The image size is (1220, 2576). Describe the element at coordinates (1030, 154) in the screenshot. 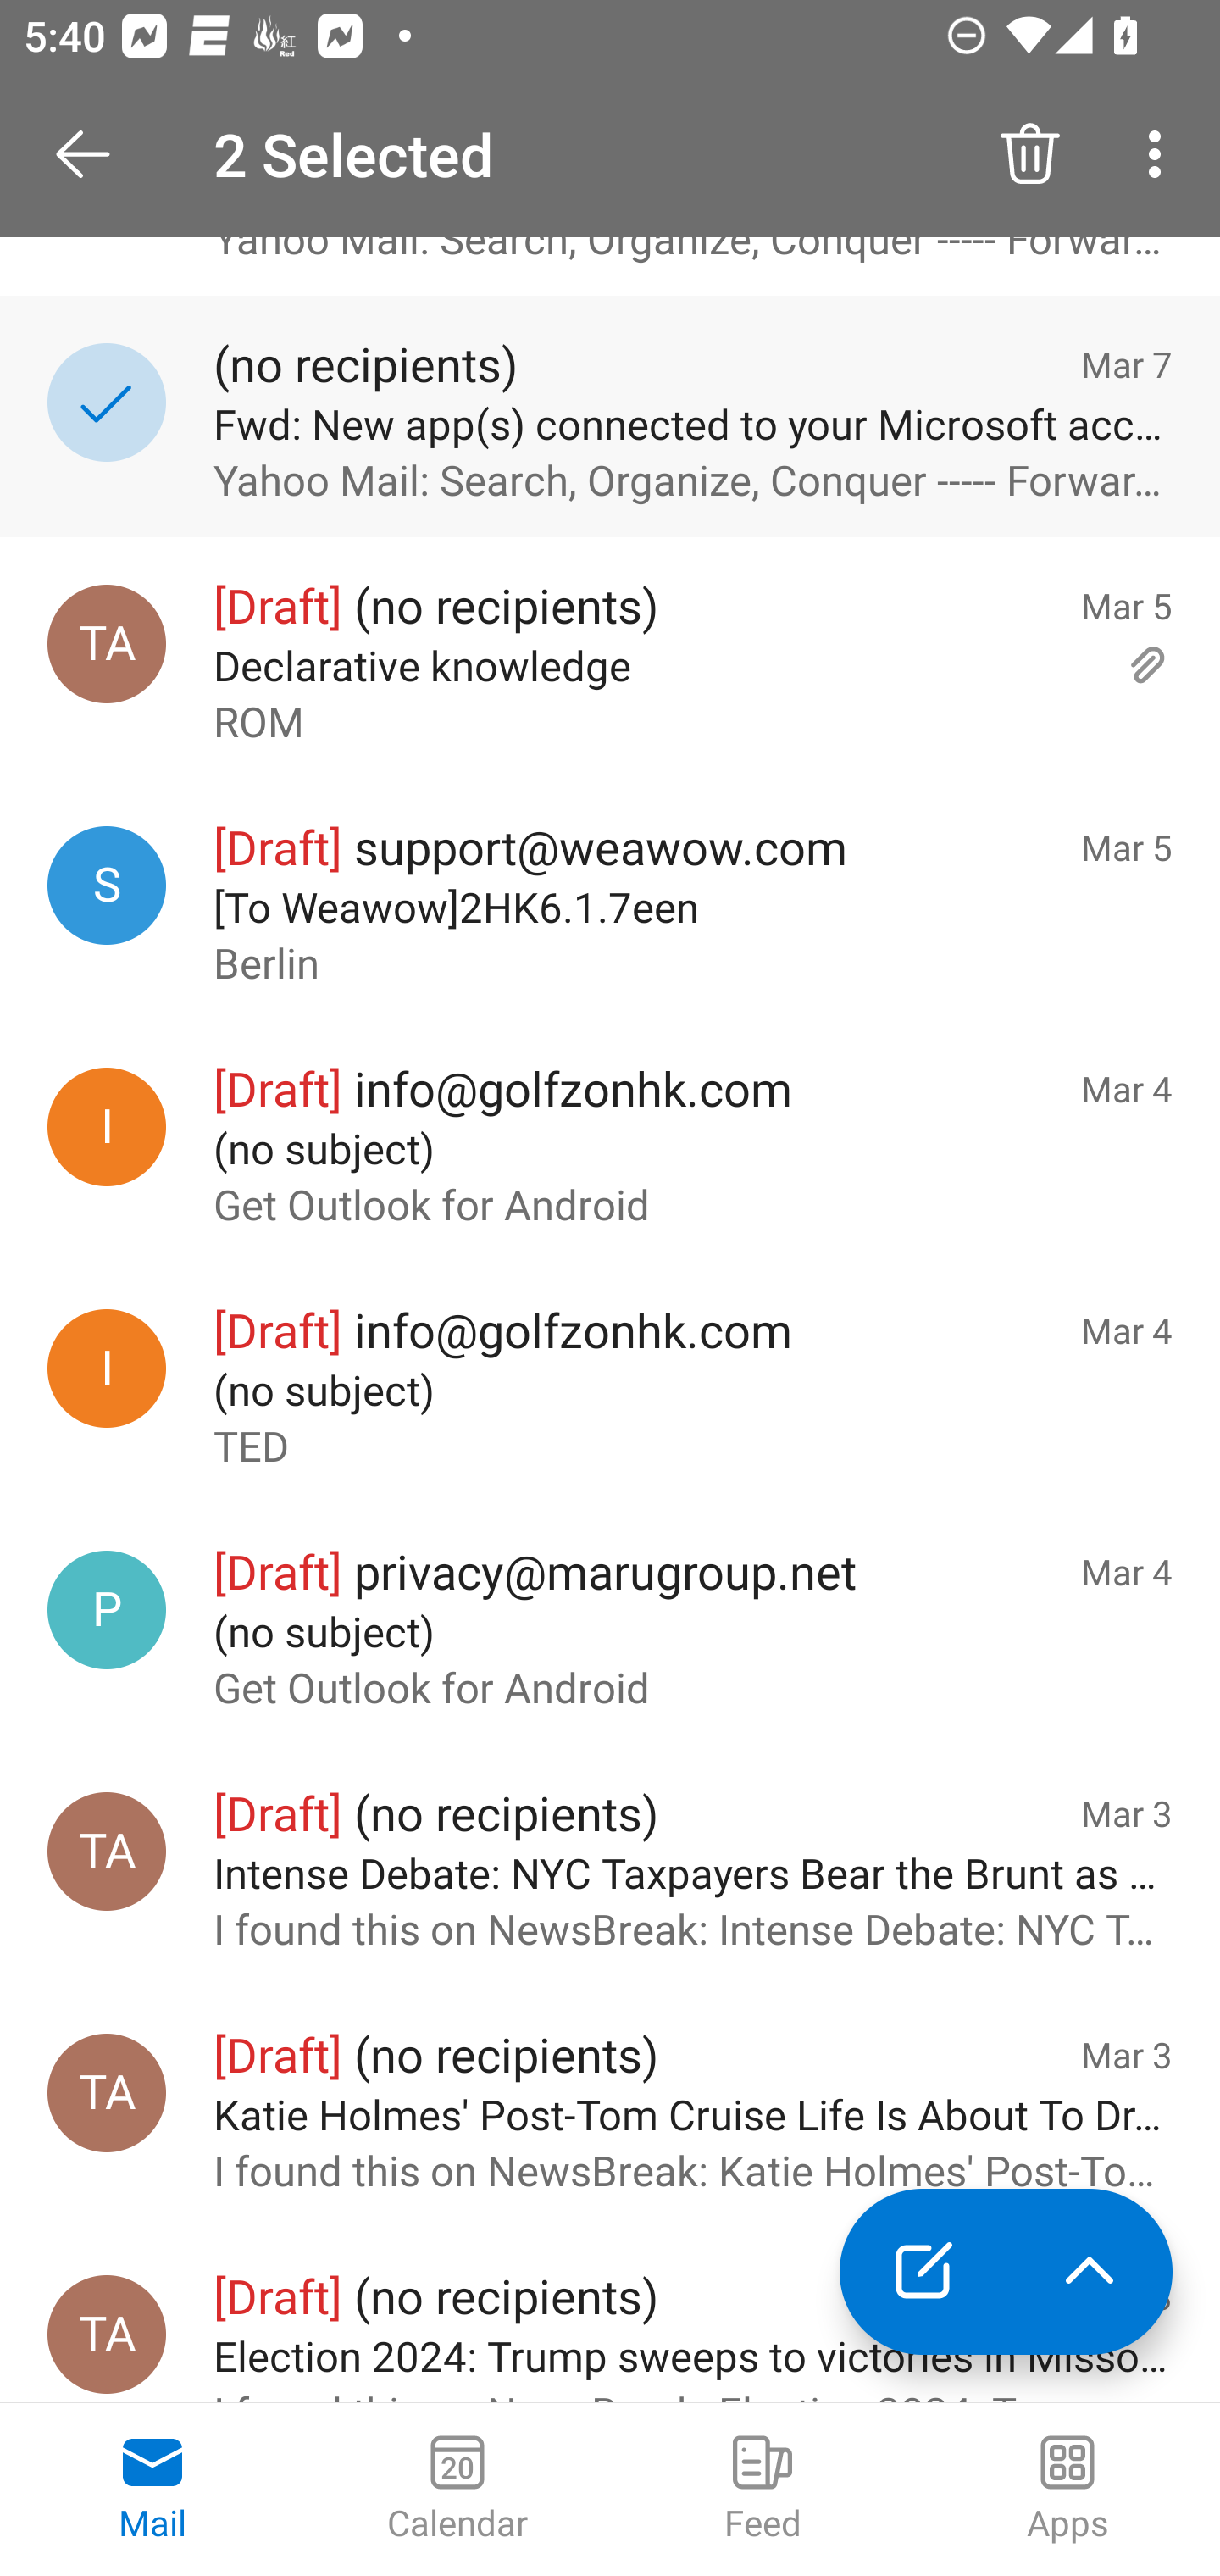

I see `Delete` at that location.